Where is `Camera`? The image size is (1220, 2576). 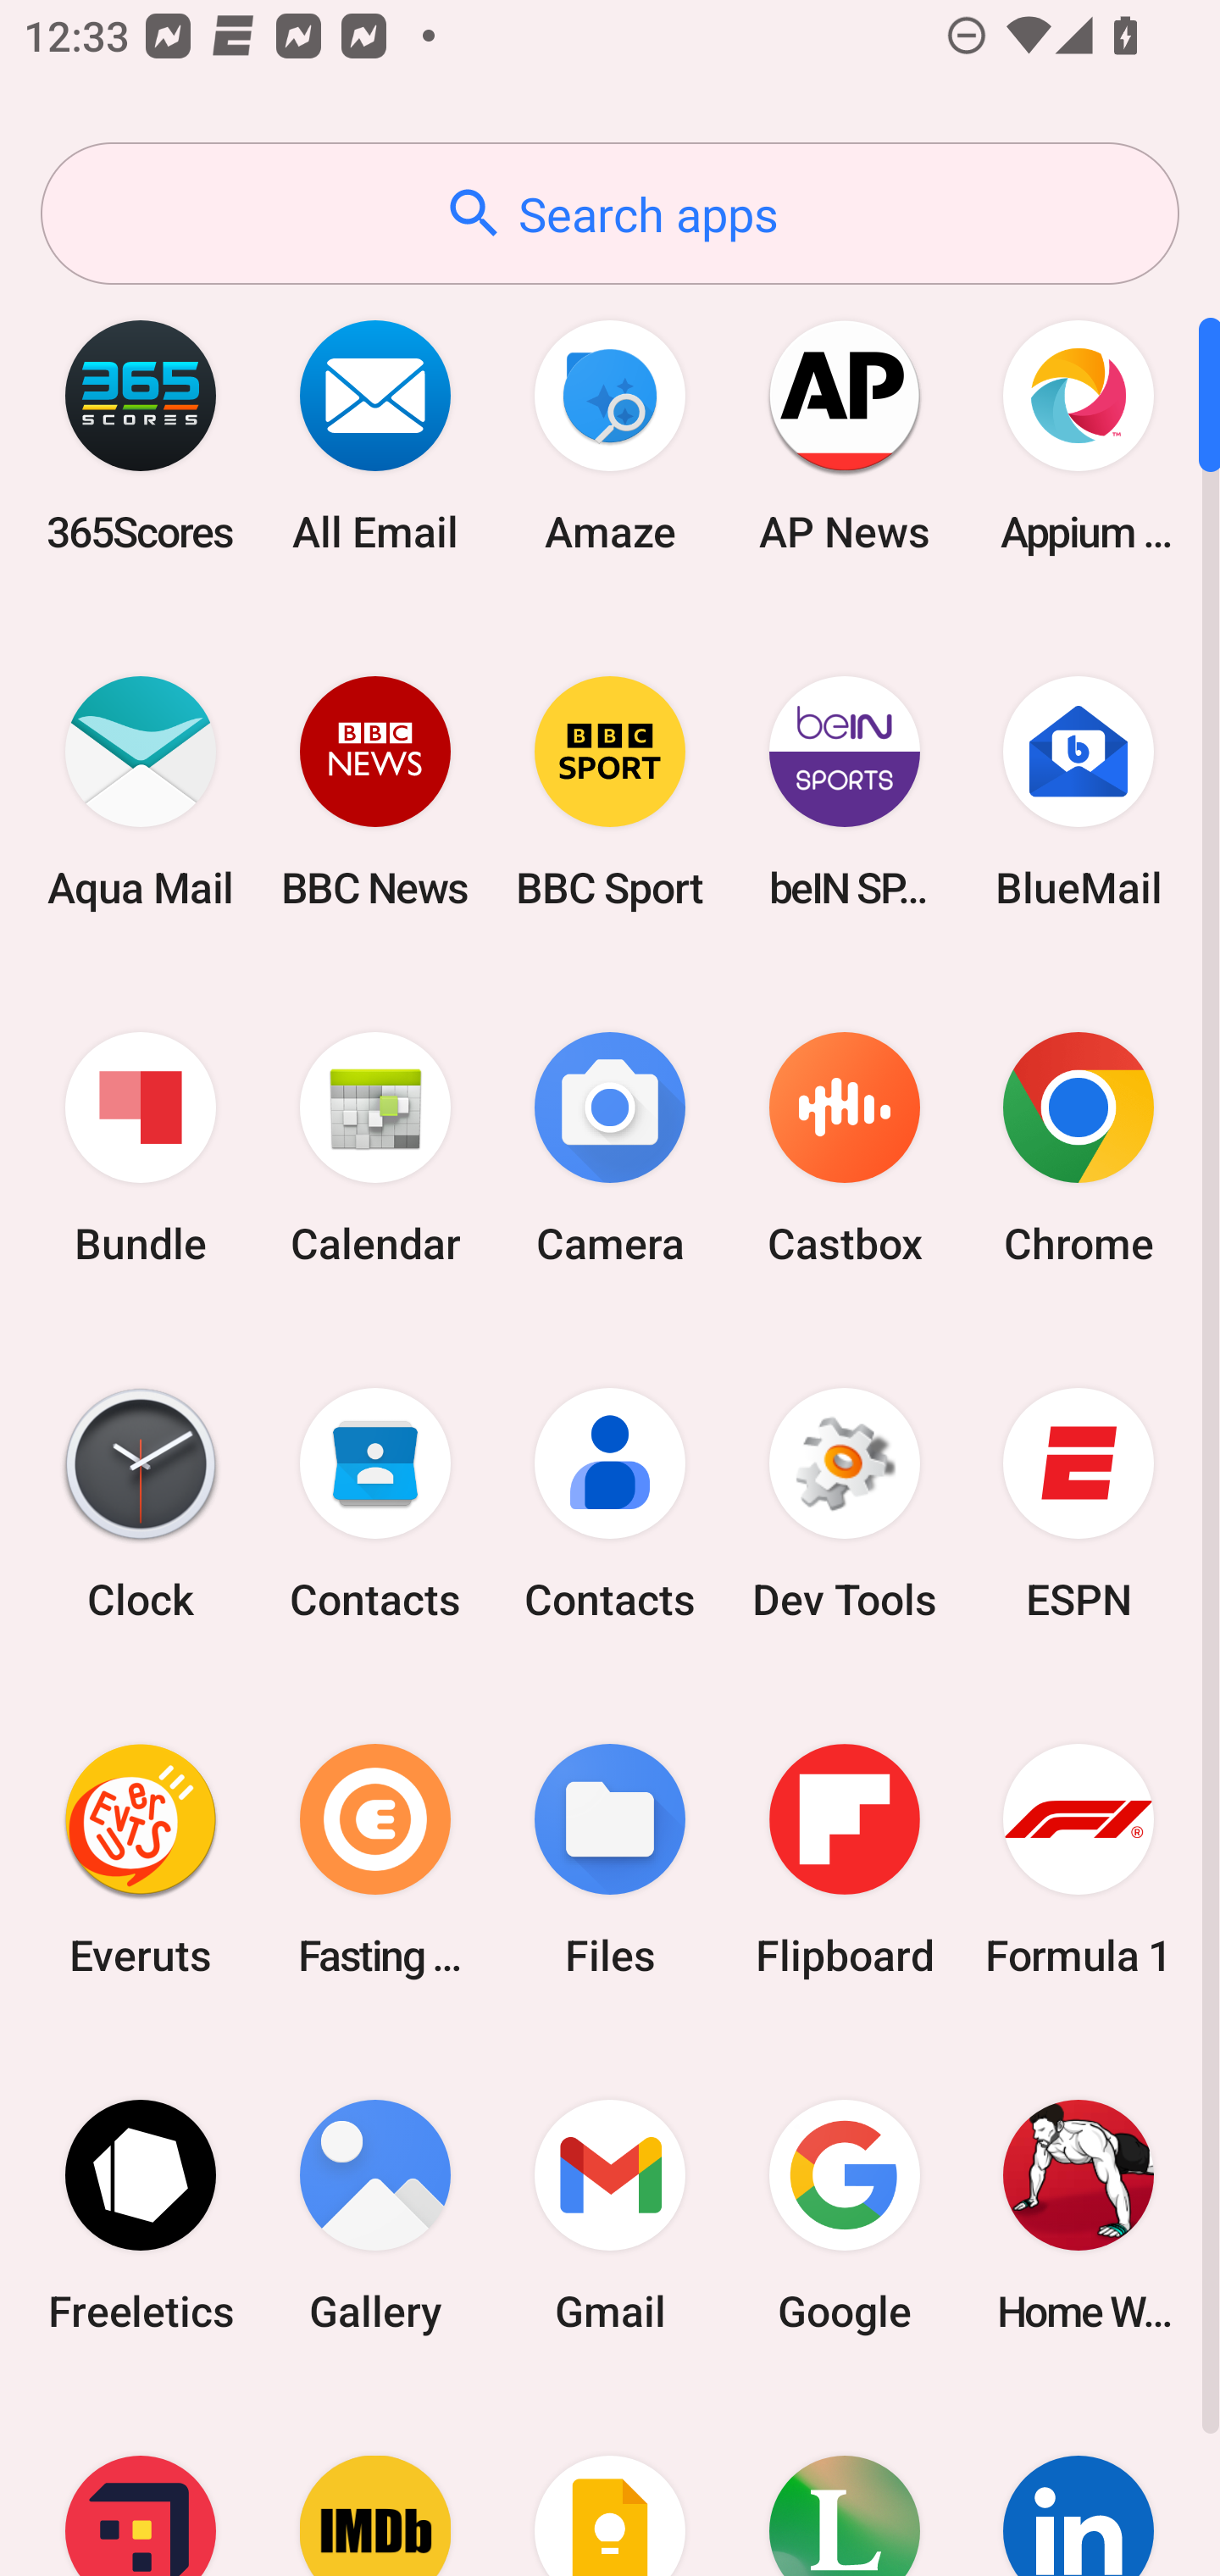 Camera is located at coordinates (610, 1149).